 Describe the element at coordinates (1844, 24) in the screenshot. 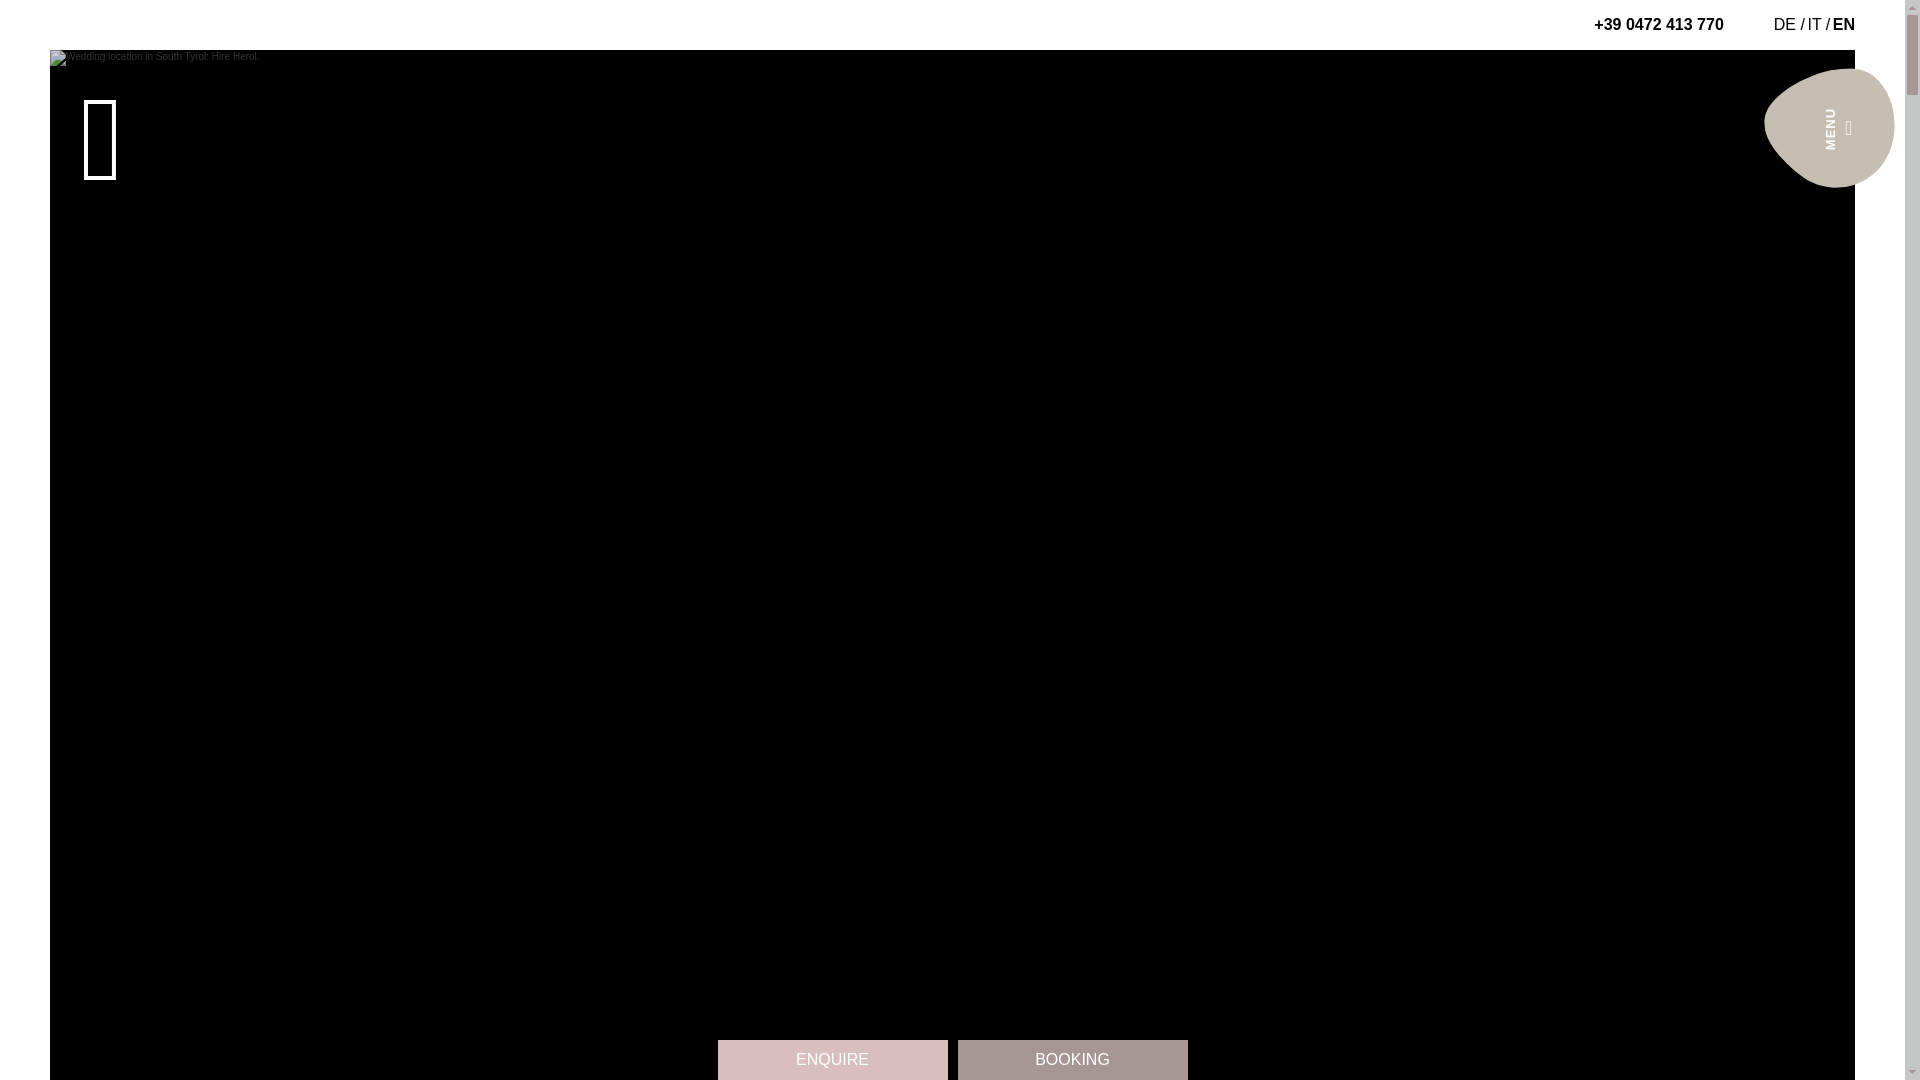

I see `English` at that location.